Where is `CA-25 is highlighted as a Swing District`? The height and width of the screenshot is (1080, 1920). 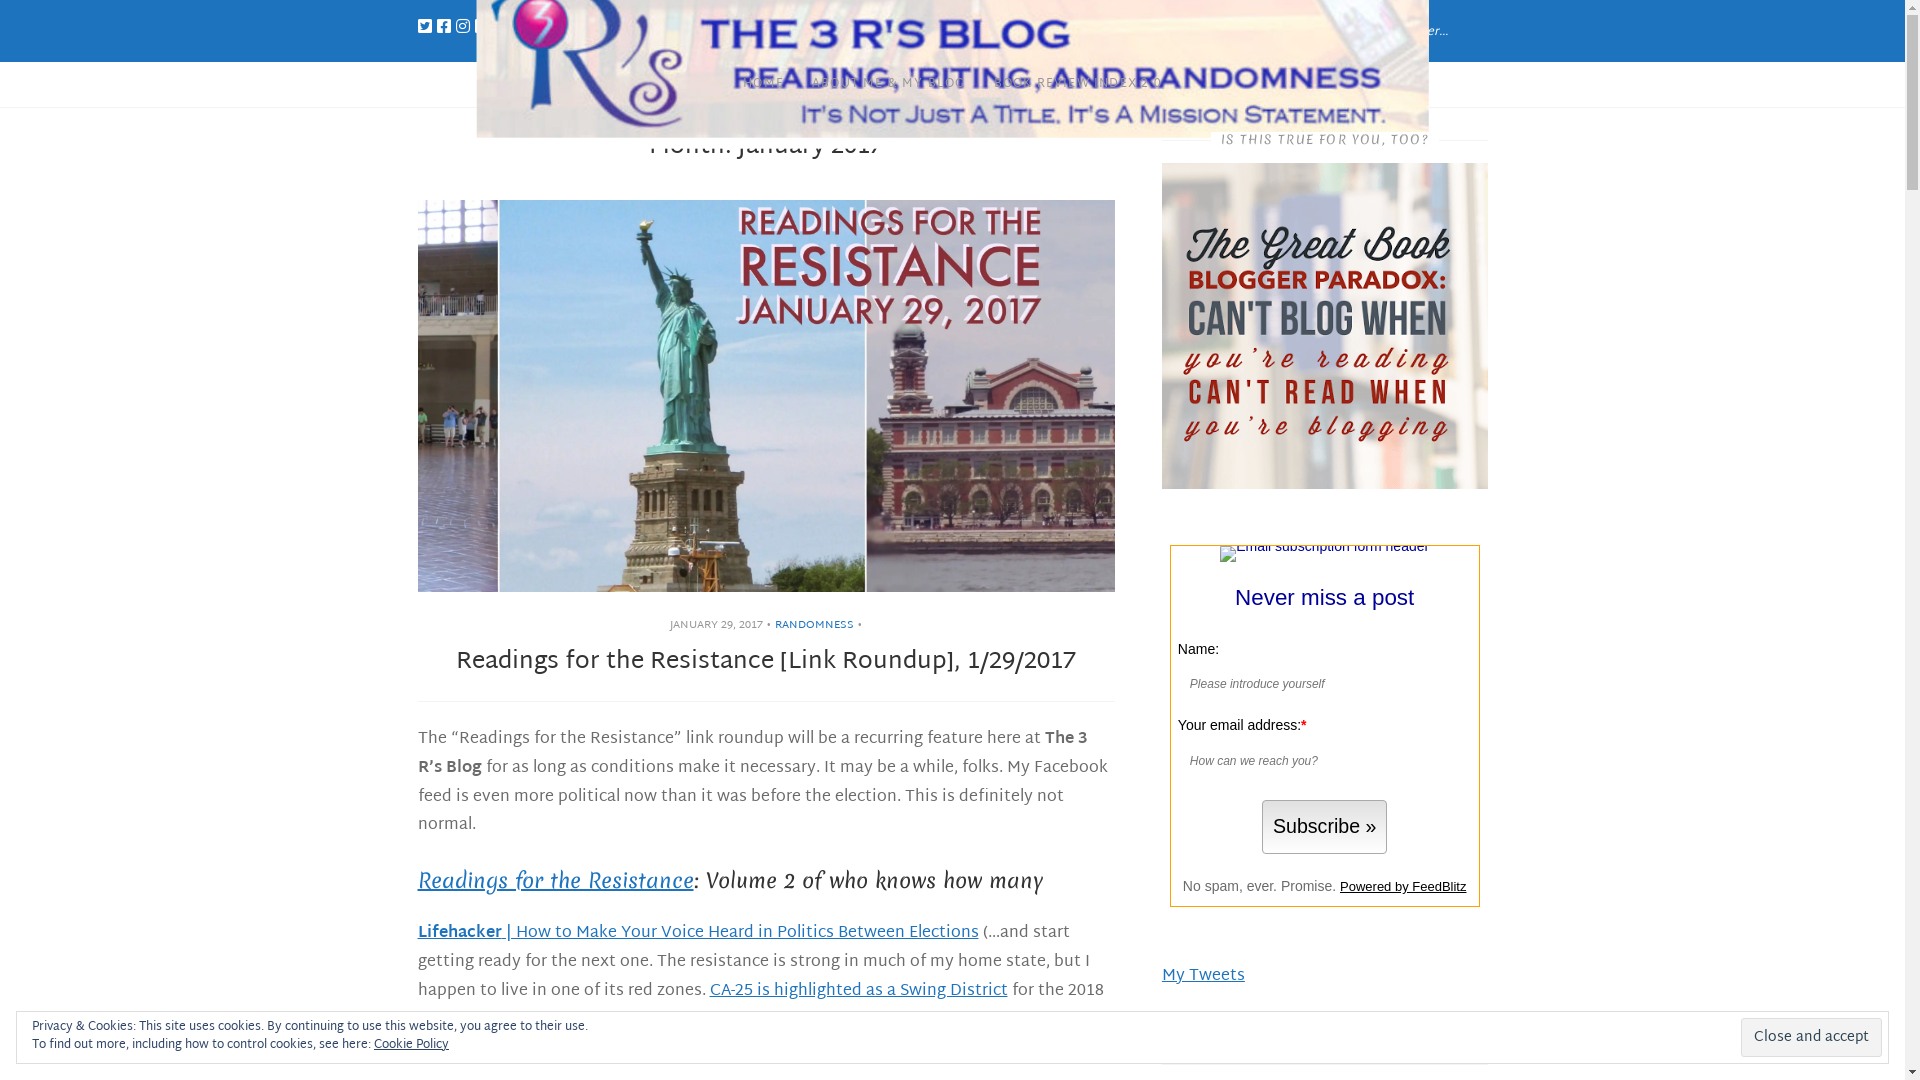
CA-25 is highlighted as a Swing District is located at coordinates (859, 992).